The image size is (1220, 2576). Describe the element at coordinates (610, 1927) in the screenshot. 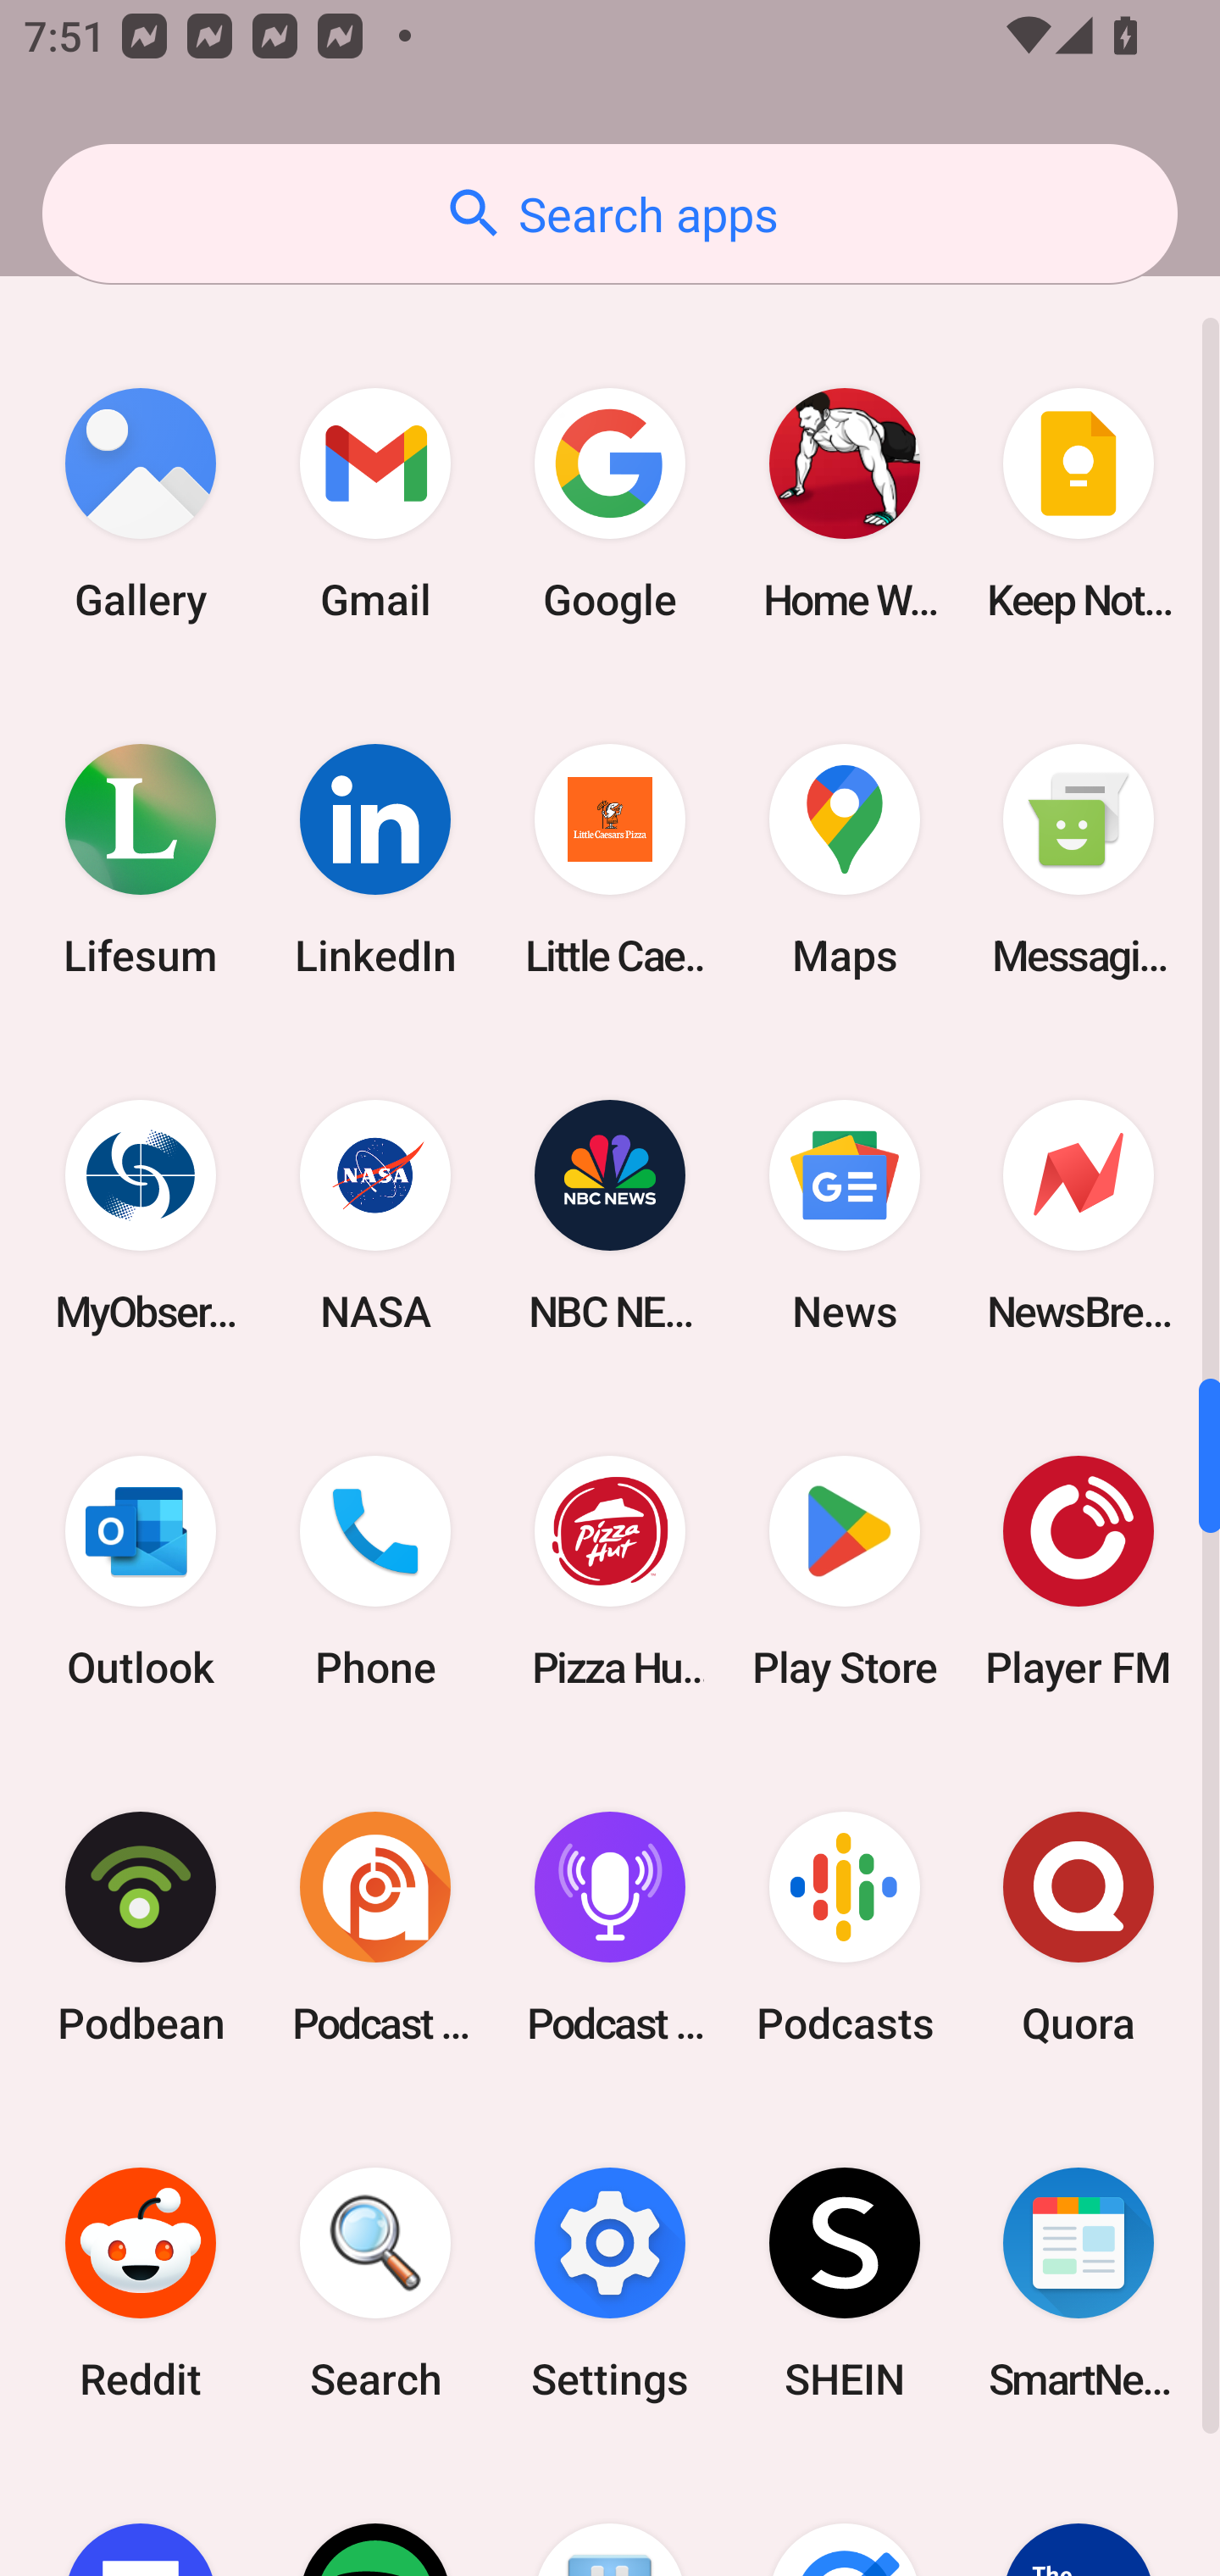

I see `Podcast Player` at that location.